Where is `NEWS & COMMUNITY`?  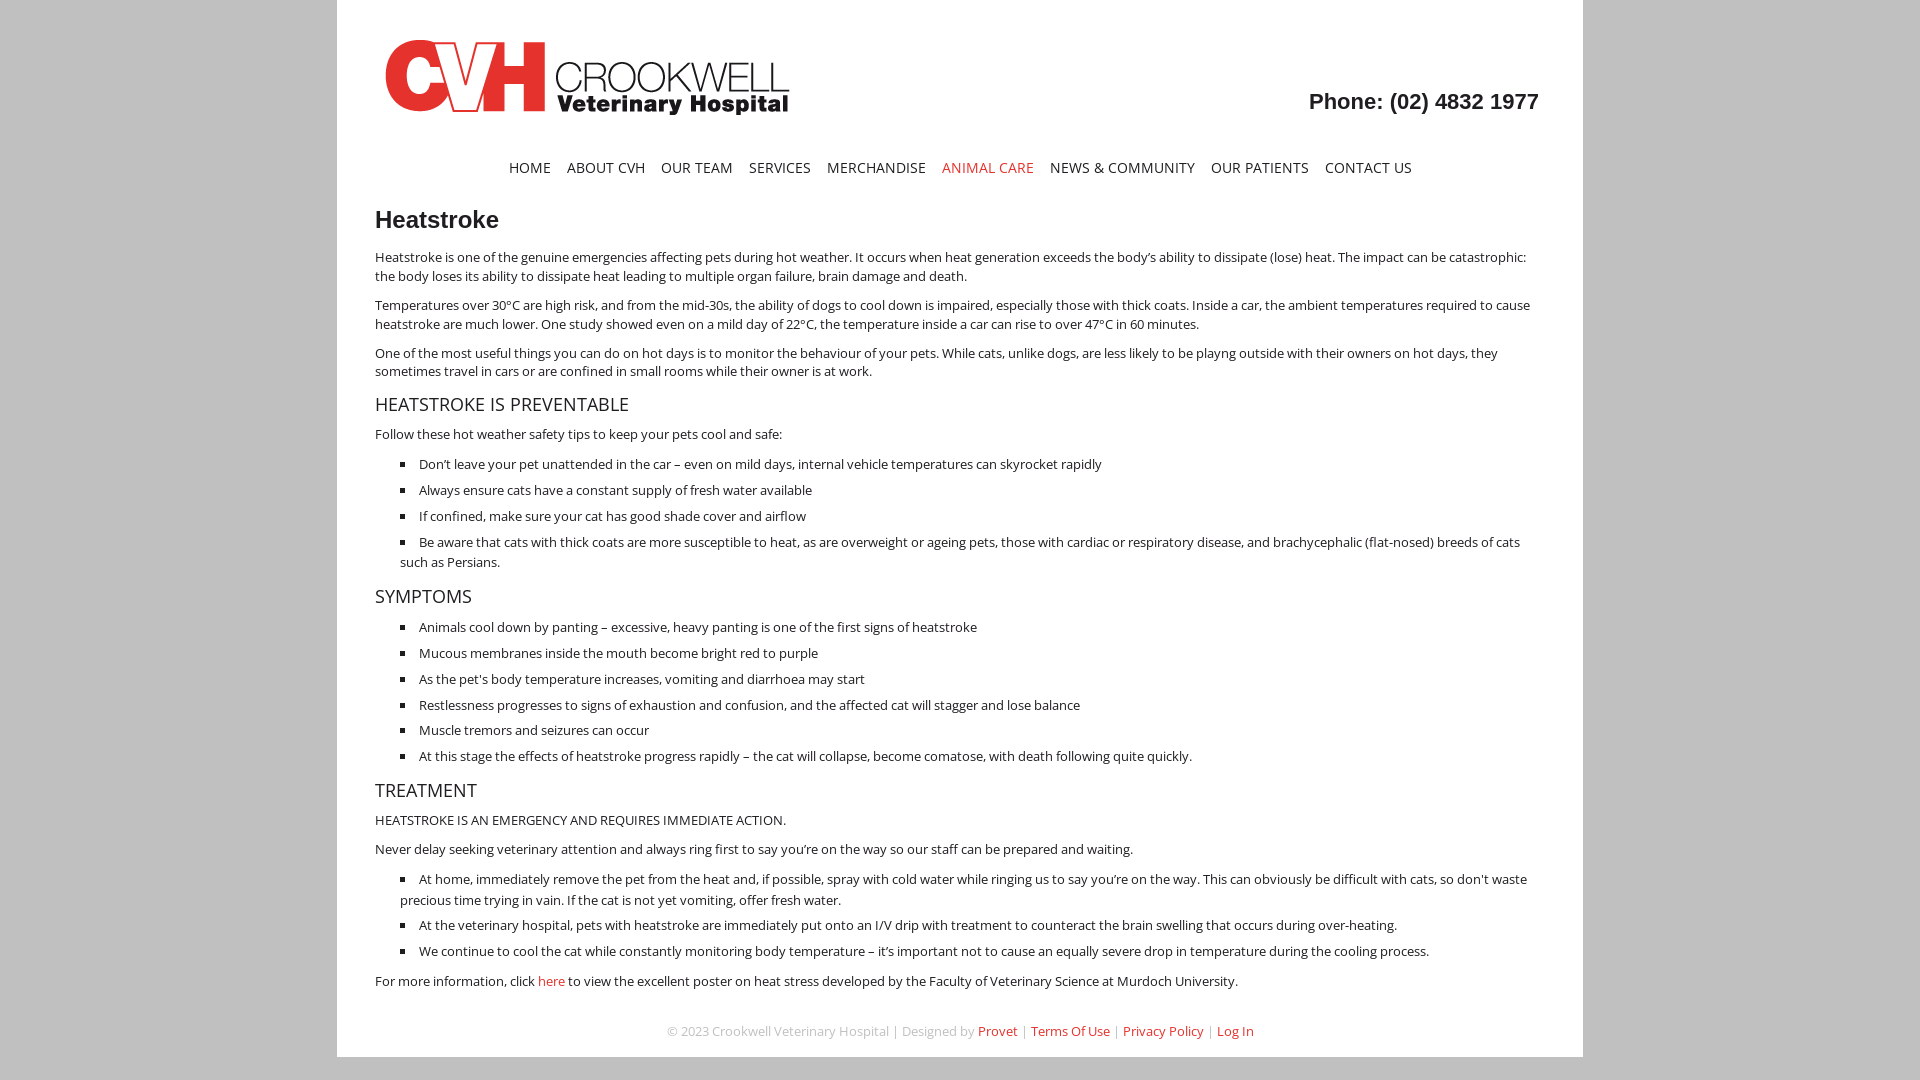
NEWS & COMMUNITY is located at coordinates (1122, 166).